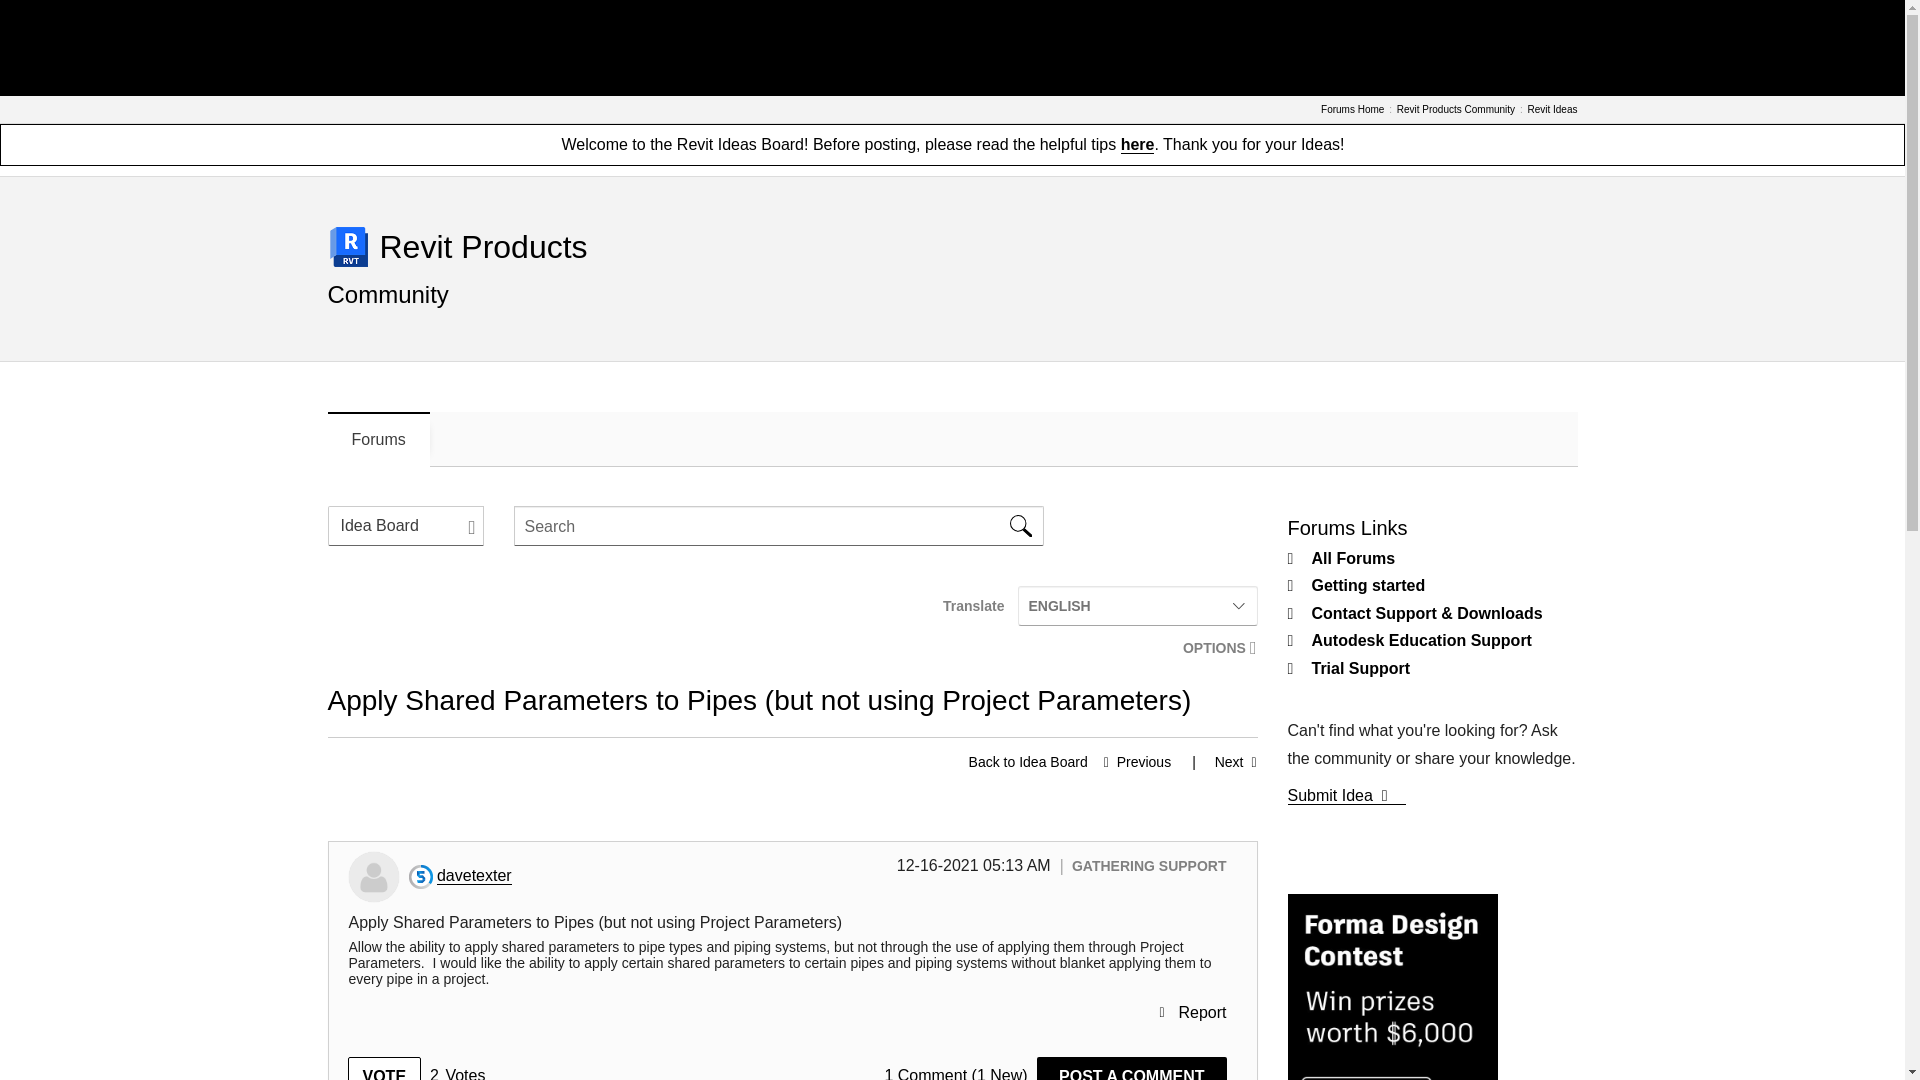 This screenshot has height=1080, width=1920. What do you see at coordinates (1192, 1012) in the screenshot?
I see `Report` at bounding box center [1192, 1012].